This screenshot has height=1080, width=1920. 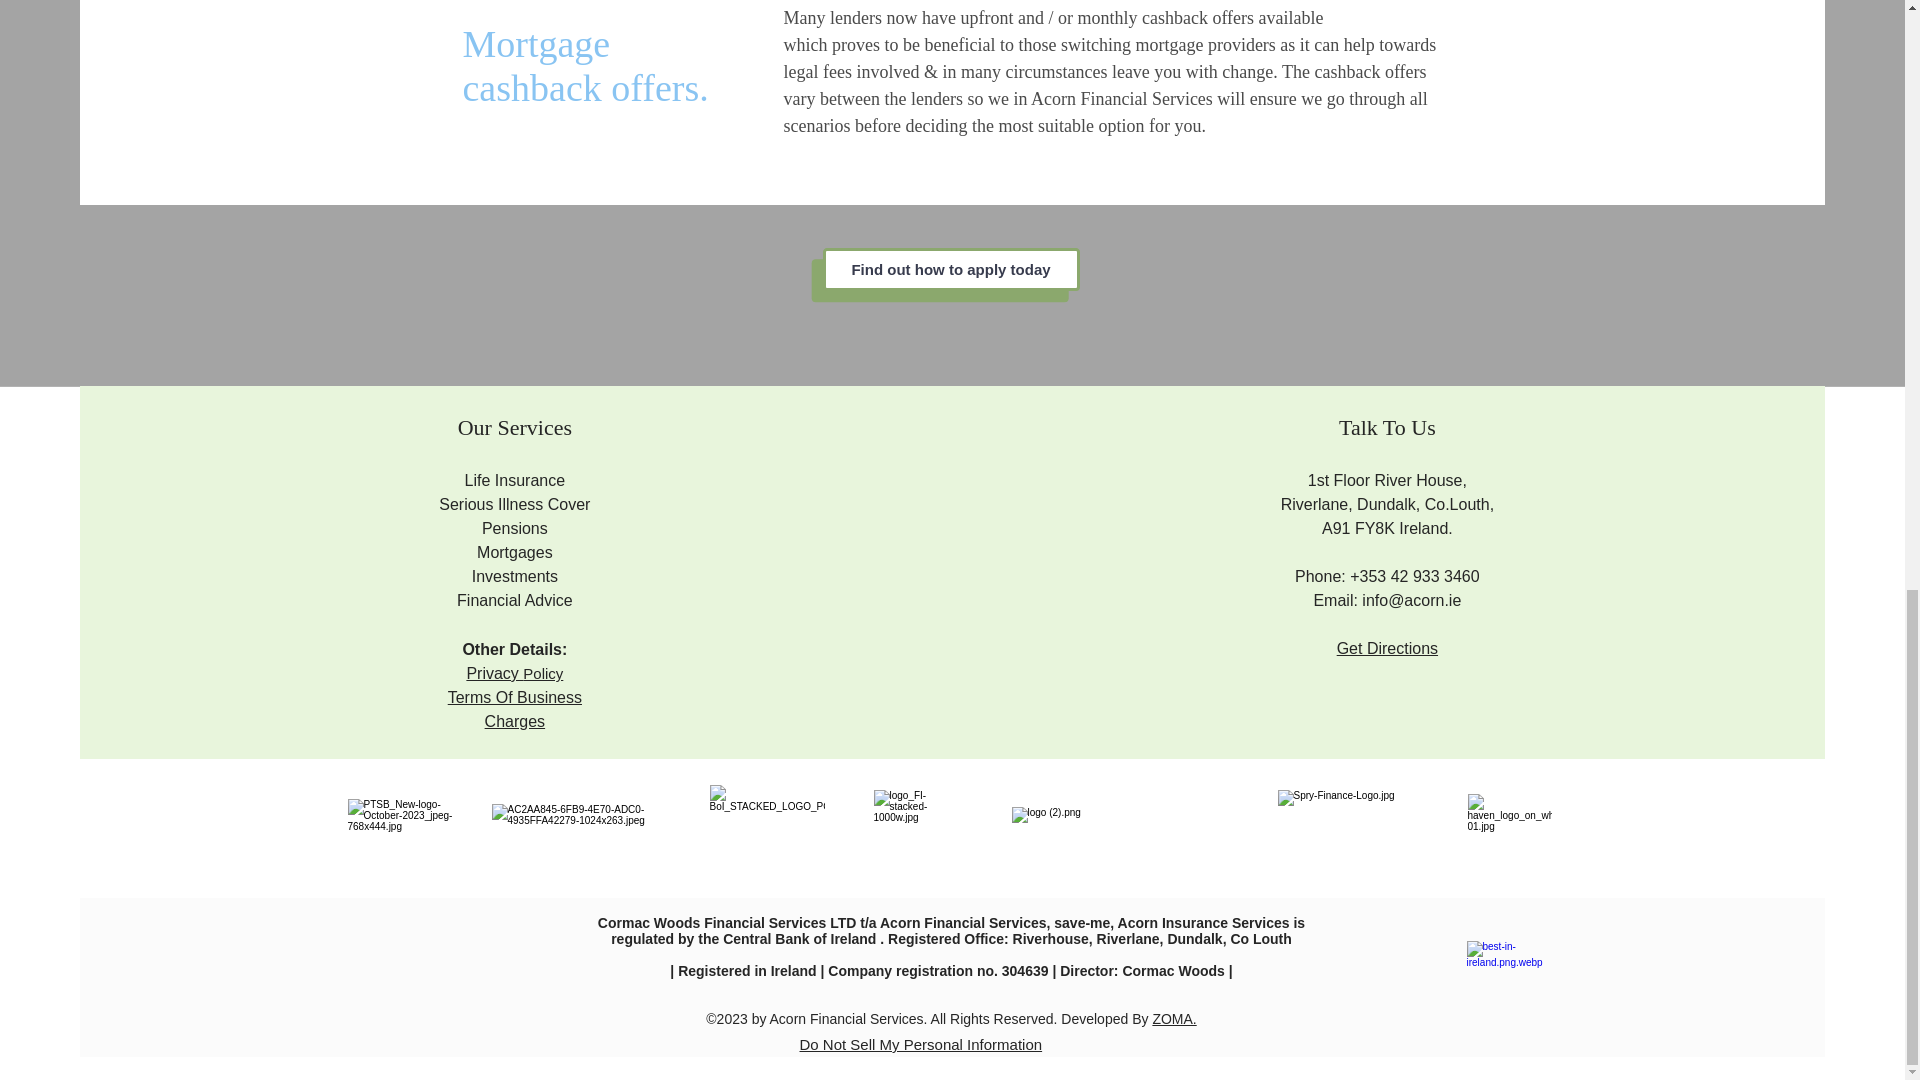 I want to click on ZOMA., so click(x=1174, y=1018).